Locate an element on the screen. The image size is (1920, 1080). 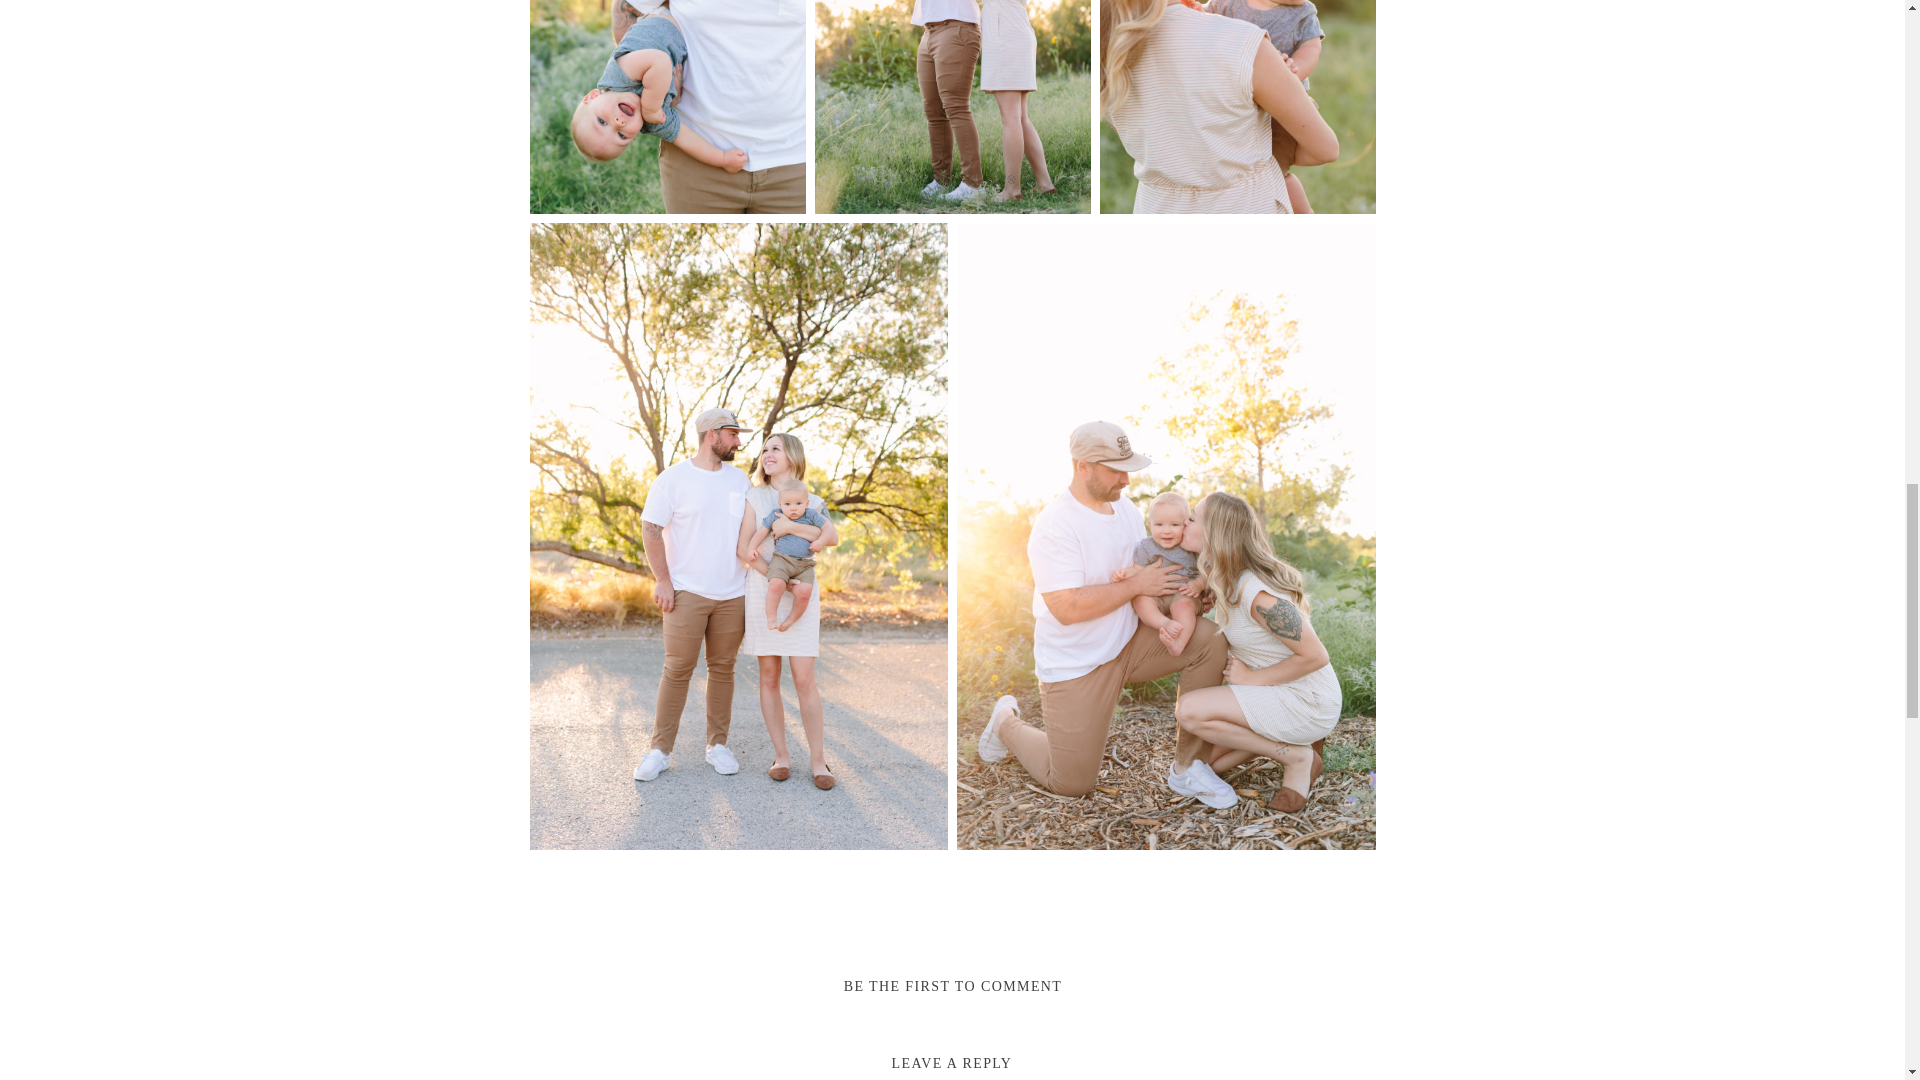
BE THE FIRST TO COMMENT is located at coordinates (954, 986).